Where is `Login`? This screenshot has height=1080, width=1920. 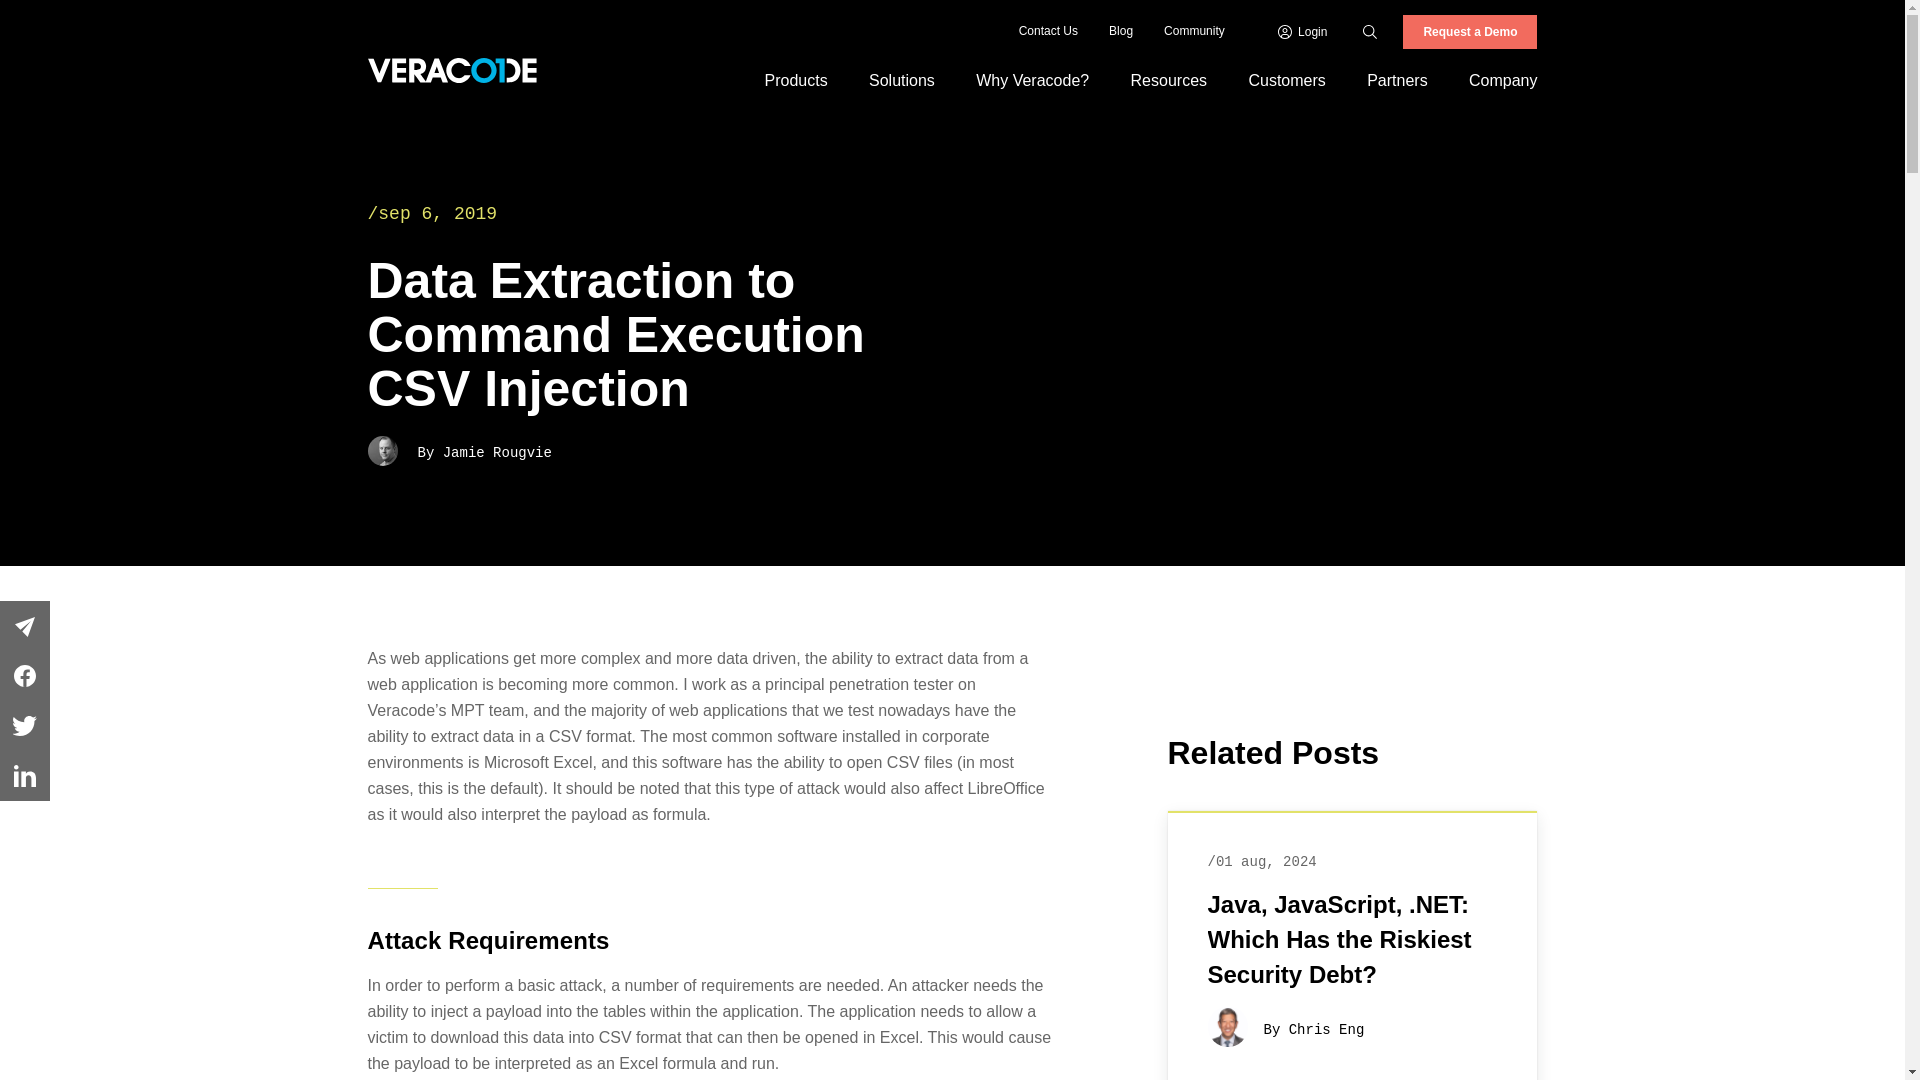
Login is located at coordinates (1303, 31).